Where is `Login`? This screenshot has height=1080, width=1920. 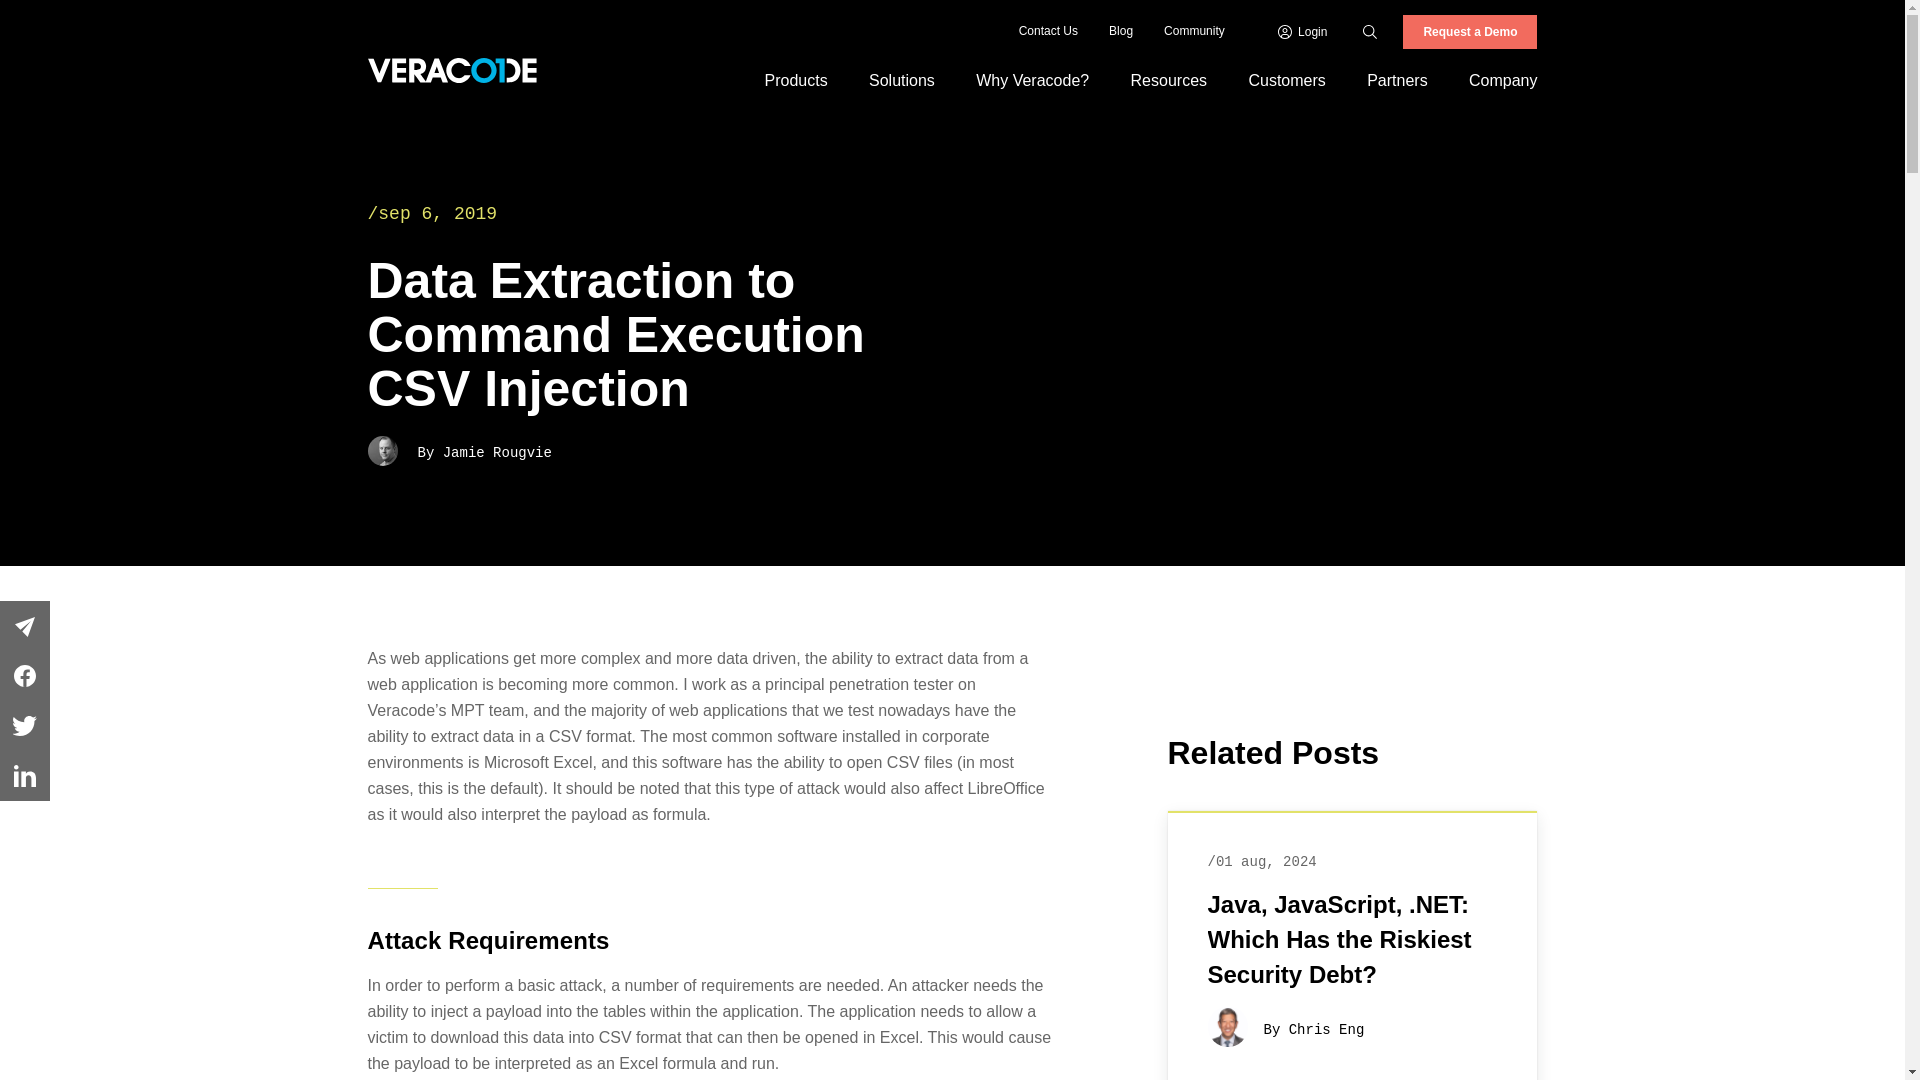
Login is located at coordinates (1303, 31).